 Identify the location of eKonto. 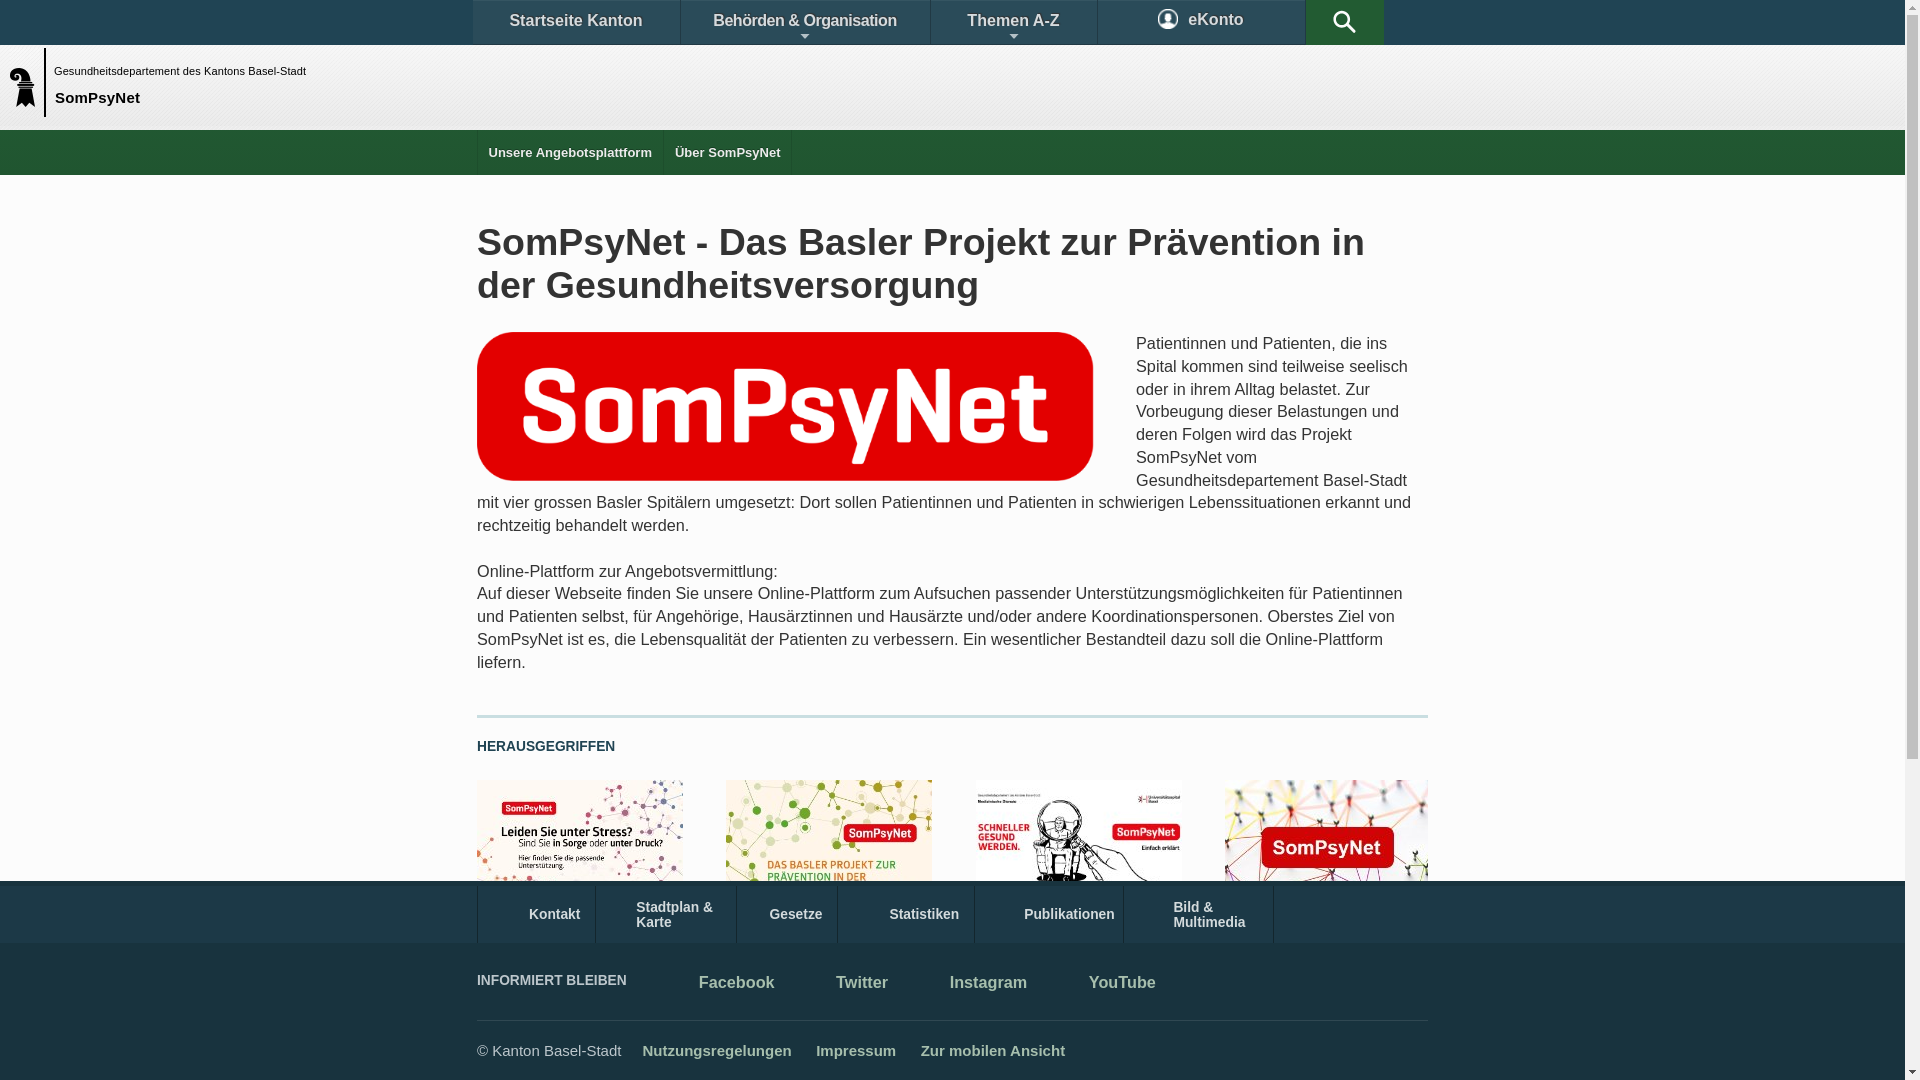
(1202, 22).